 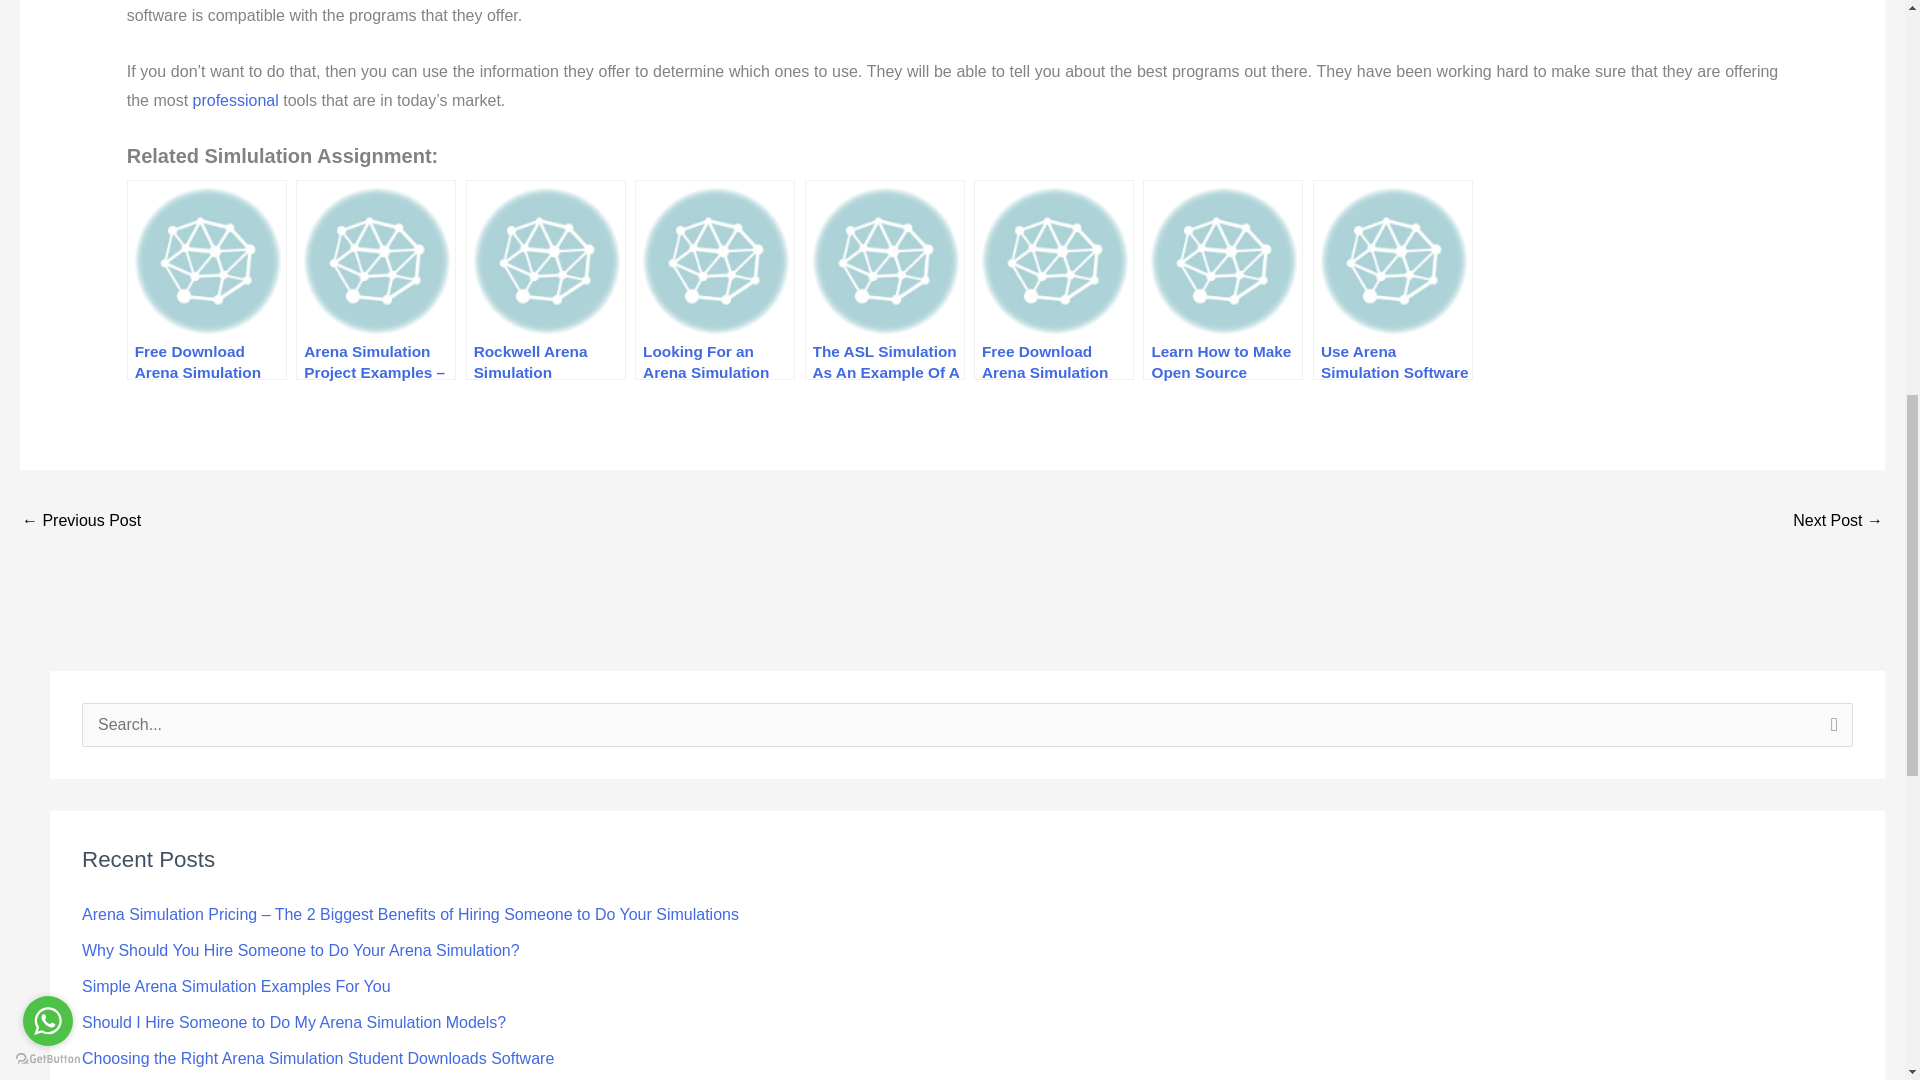 What do you see at coordinates (301, 950) in the screenshot?
I see `Why Should You Hire Someone to Do Your Arena Simulation?` at bounding box center [301, 950].